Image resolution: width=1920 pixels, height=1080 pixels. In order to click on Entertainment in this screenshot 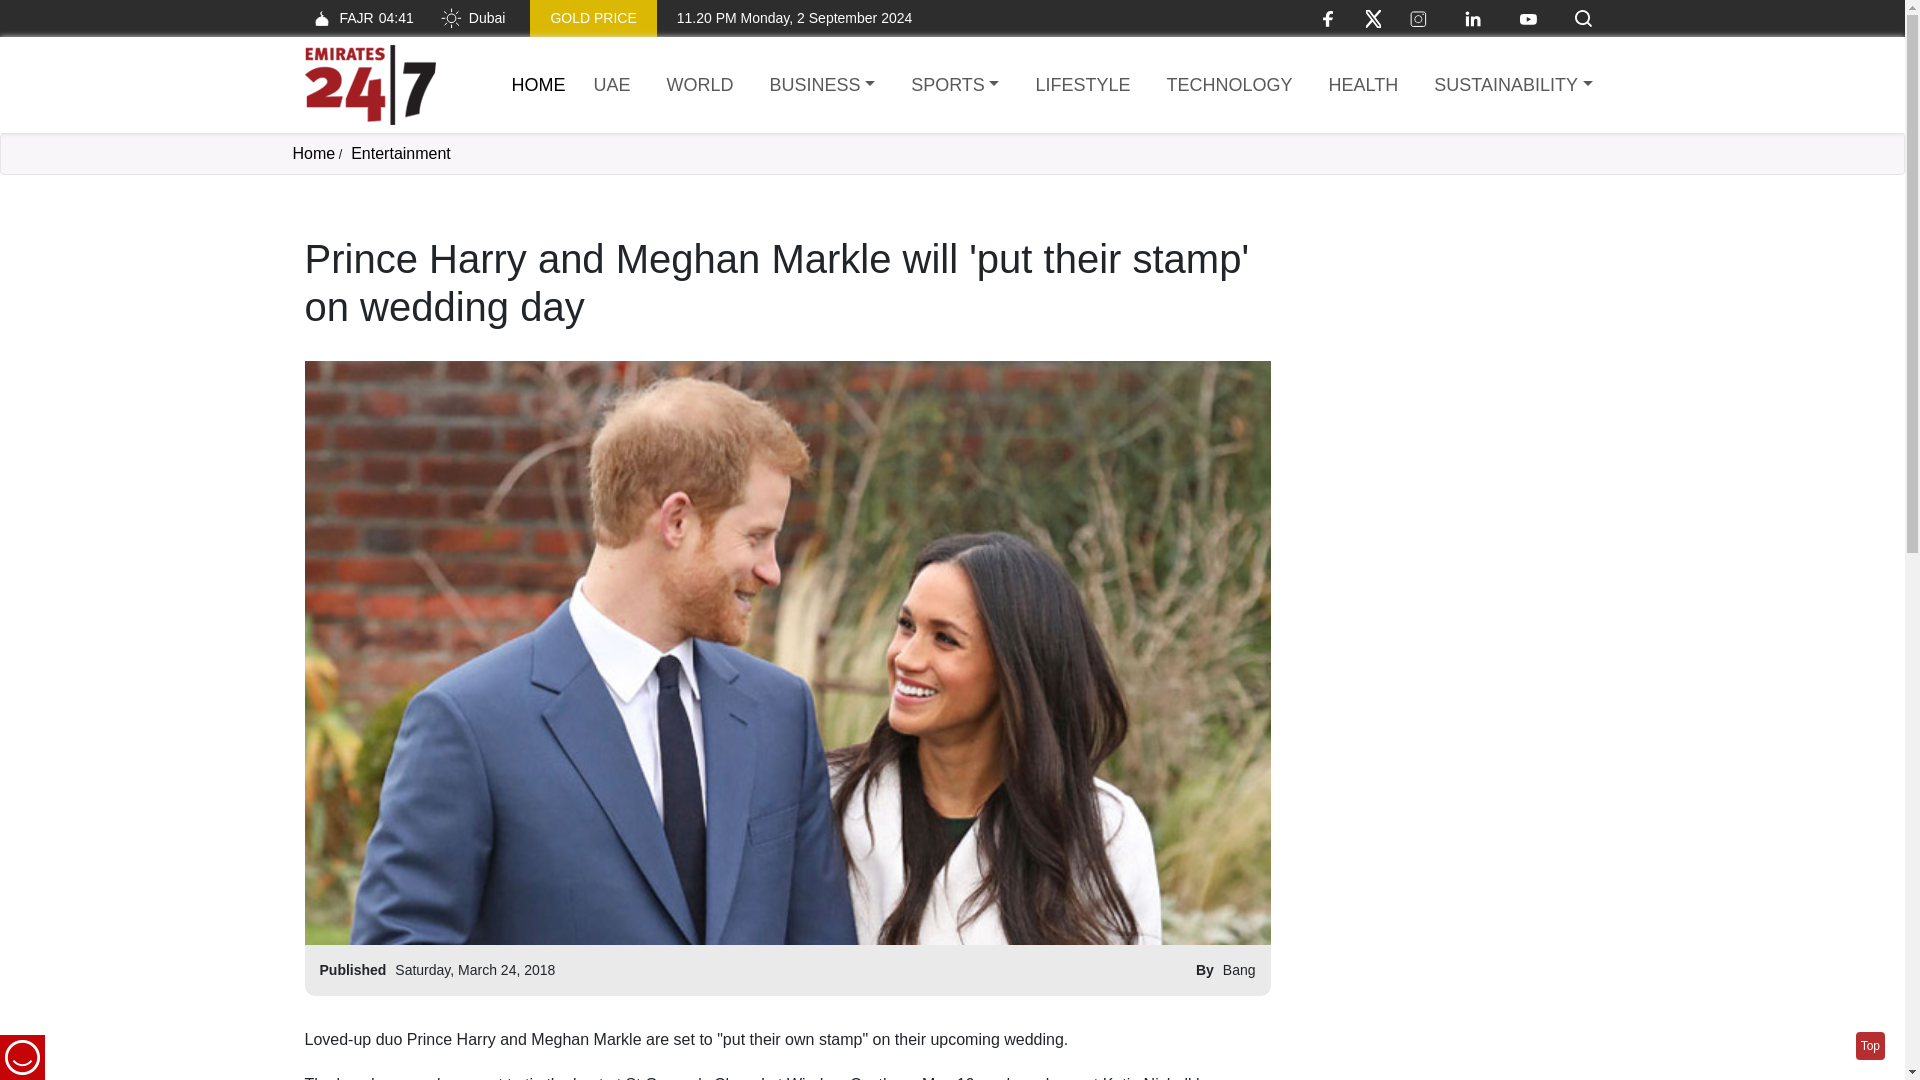, I will do `click(401, 153)`.